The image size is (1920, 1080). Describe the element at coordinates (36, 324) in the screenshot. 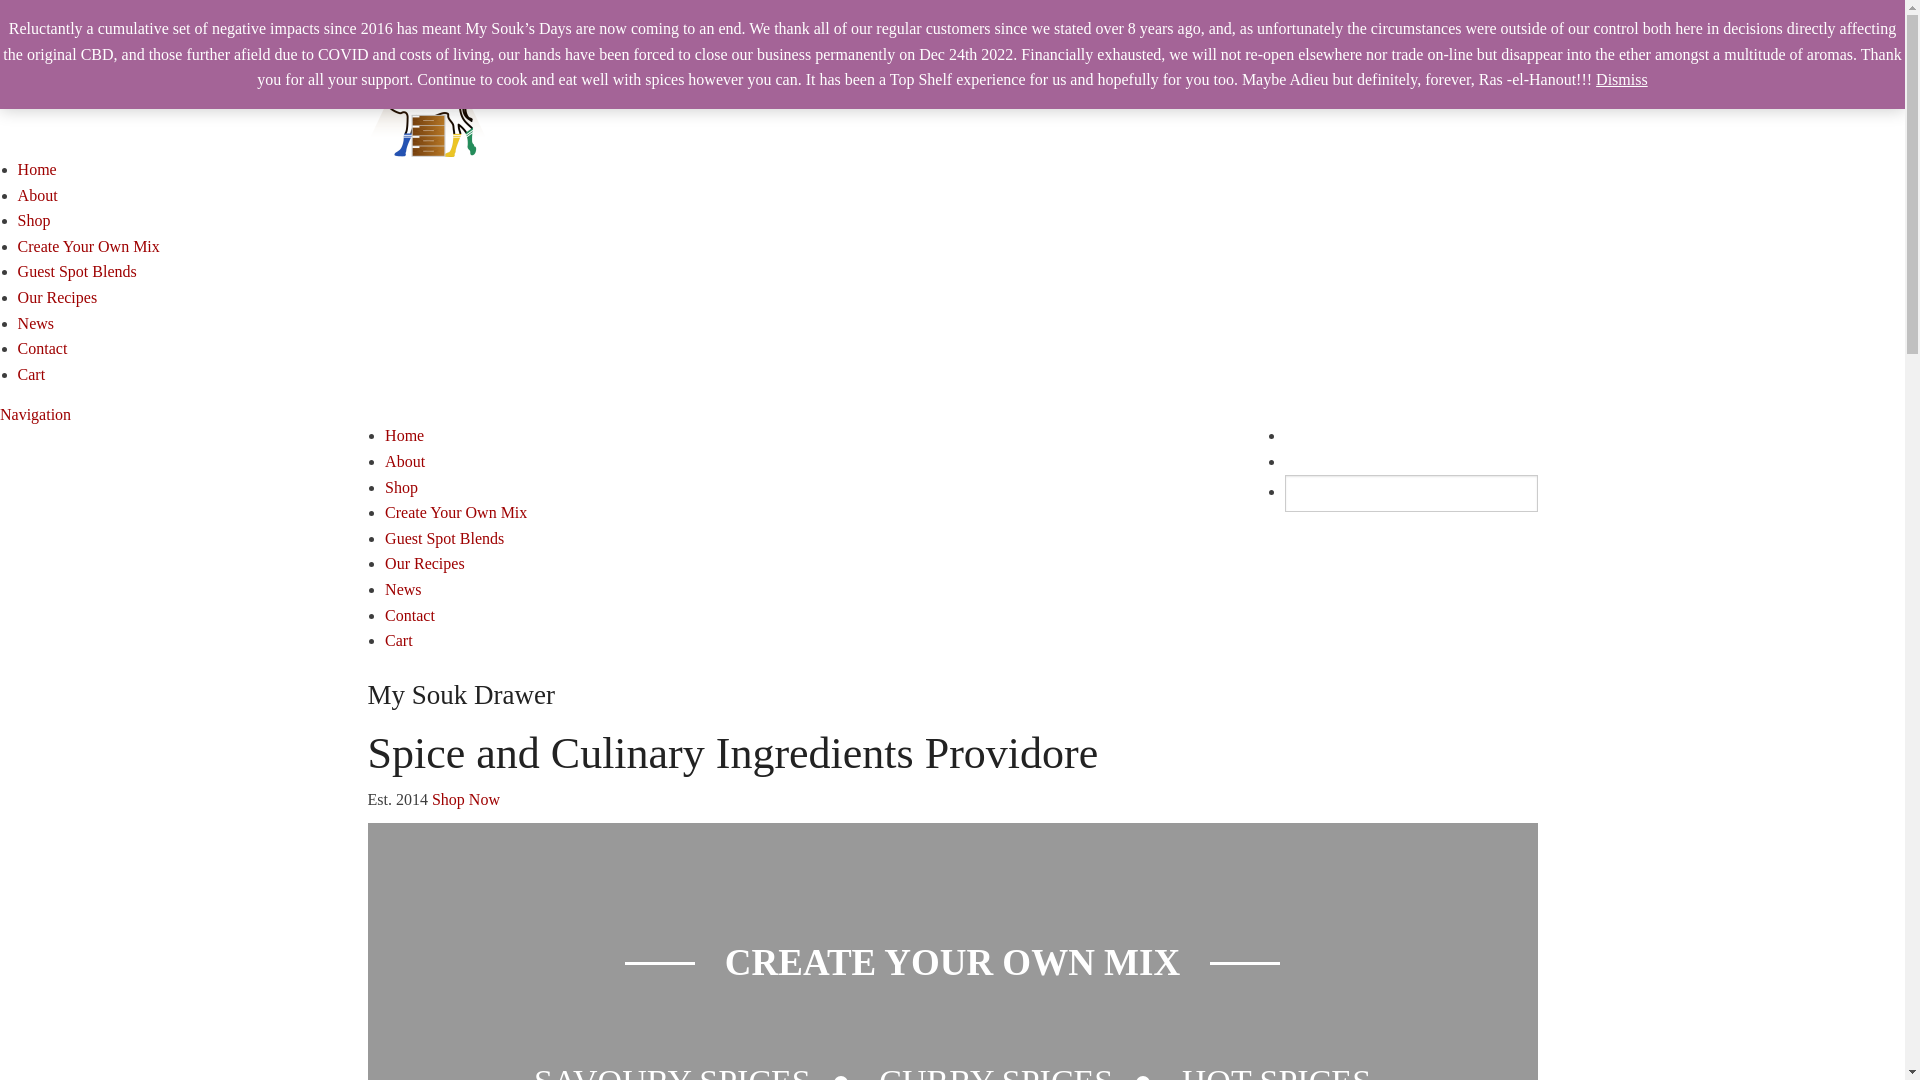

I see `News` at that location.